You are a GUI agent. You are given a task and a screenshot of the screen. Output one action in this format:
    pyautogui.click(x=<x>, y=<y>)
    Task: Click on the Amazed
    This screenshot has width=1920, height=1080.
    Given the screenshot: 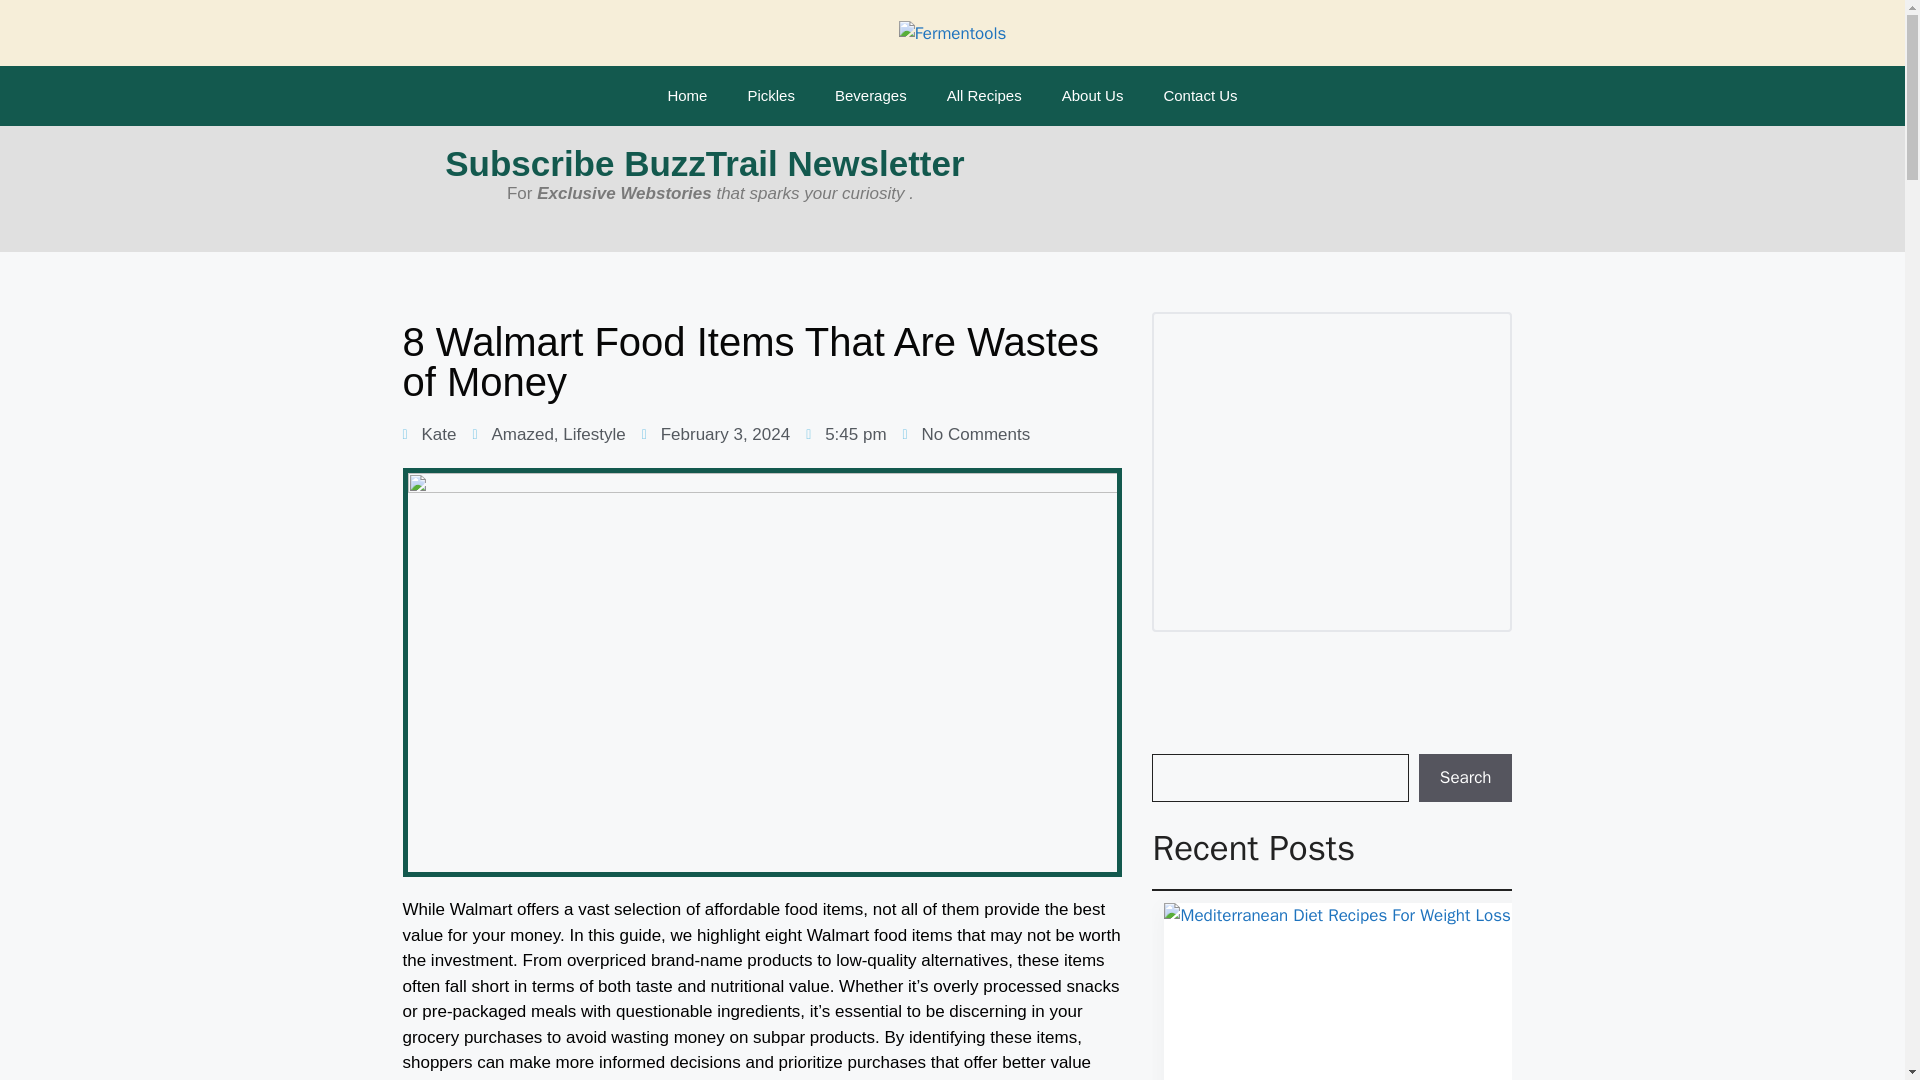 What is the action you would take?
    pyautogui.click(x=522, y=434)
    